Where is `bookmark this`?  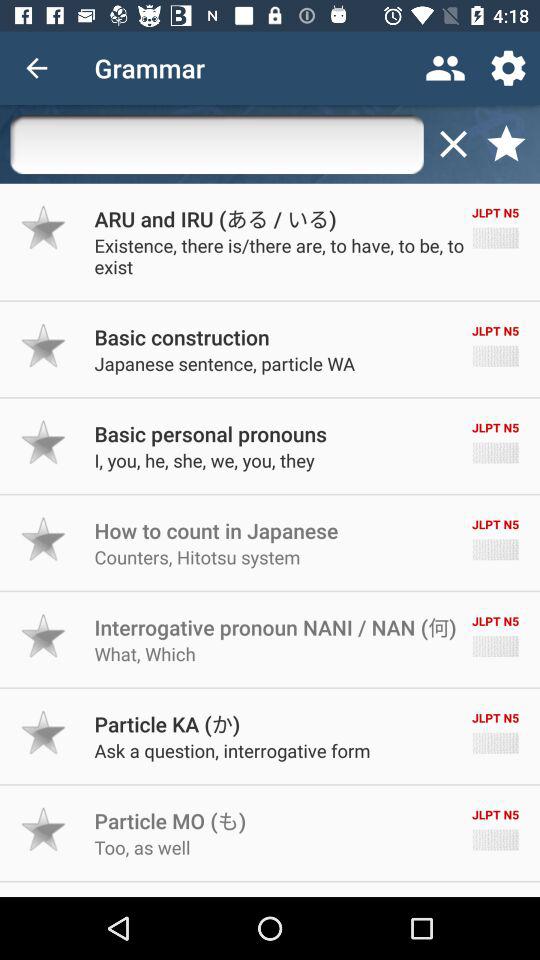 bookmark this is located at coordinates (44, 732).